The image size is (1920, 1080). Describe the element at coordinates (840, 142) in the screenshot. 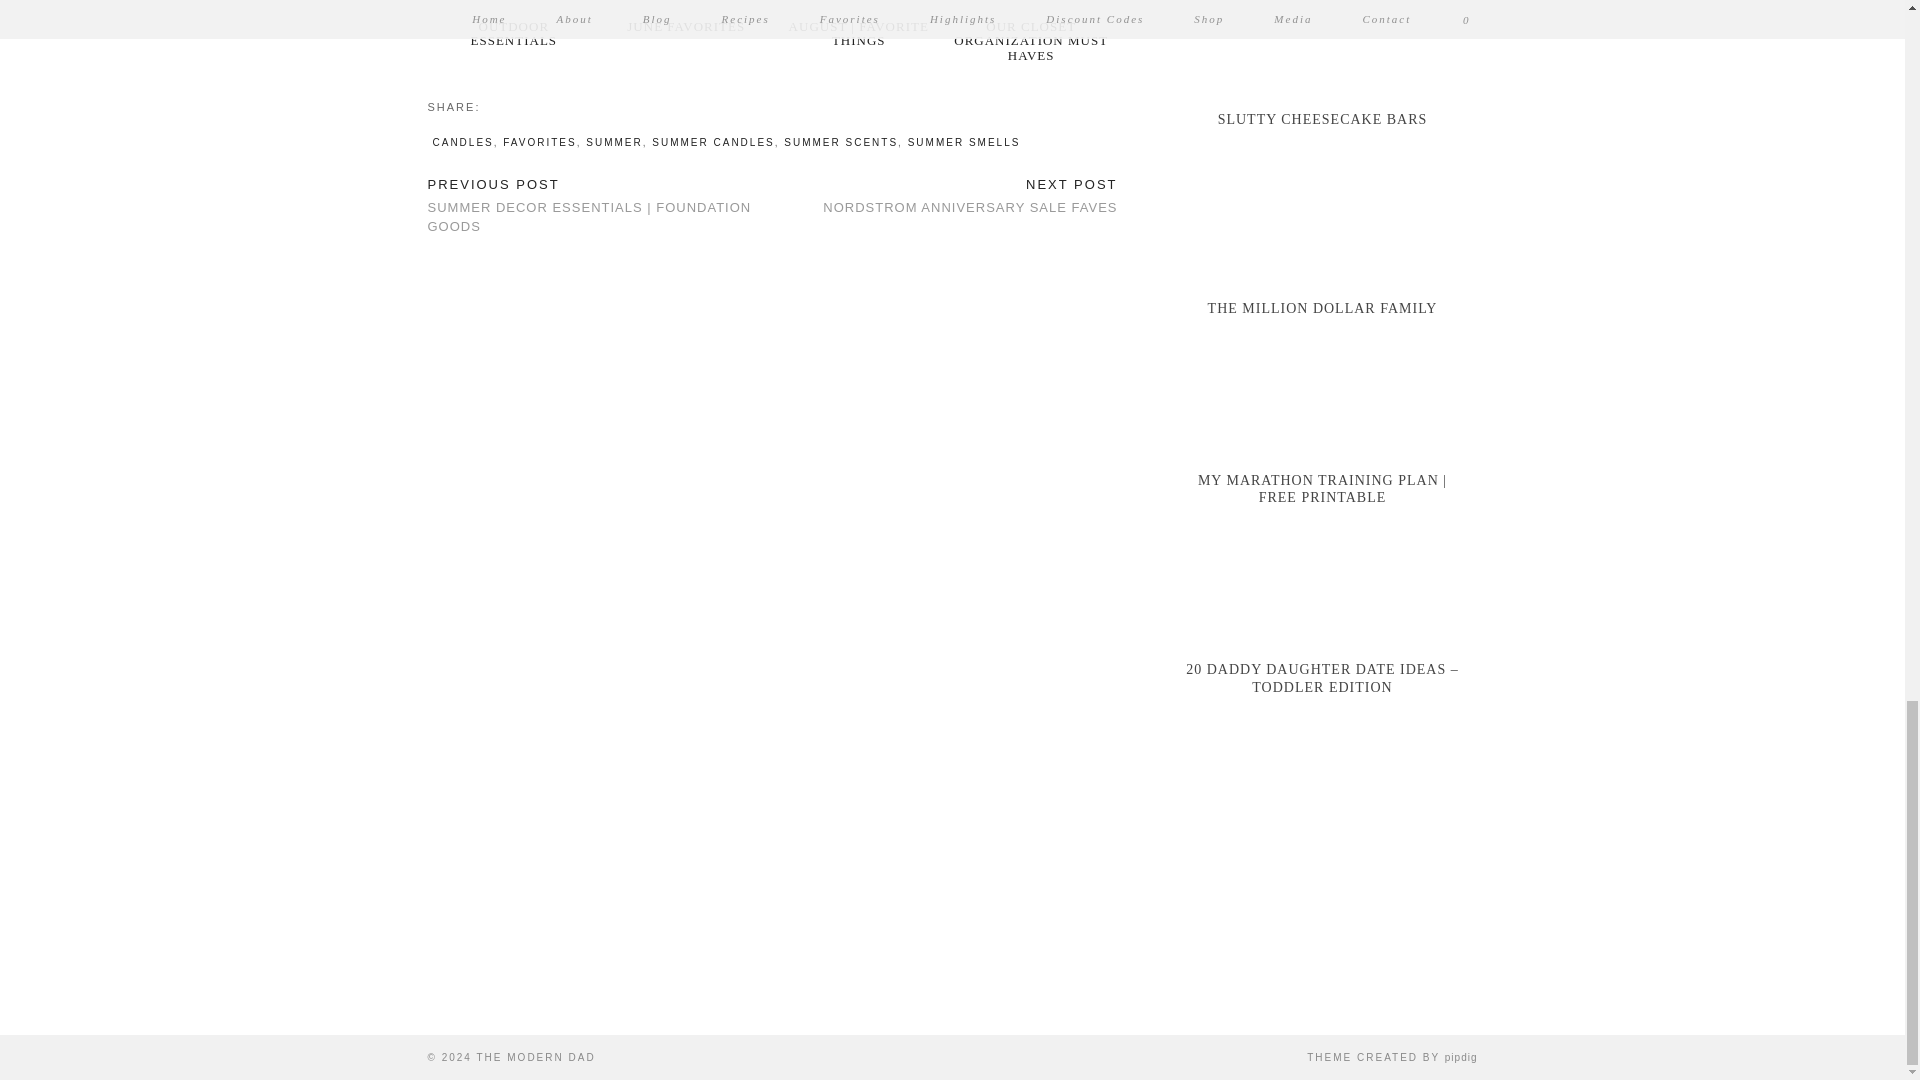

I see `SUMMER SCENTS` at that location.